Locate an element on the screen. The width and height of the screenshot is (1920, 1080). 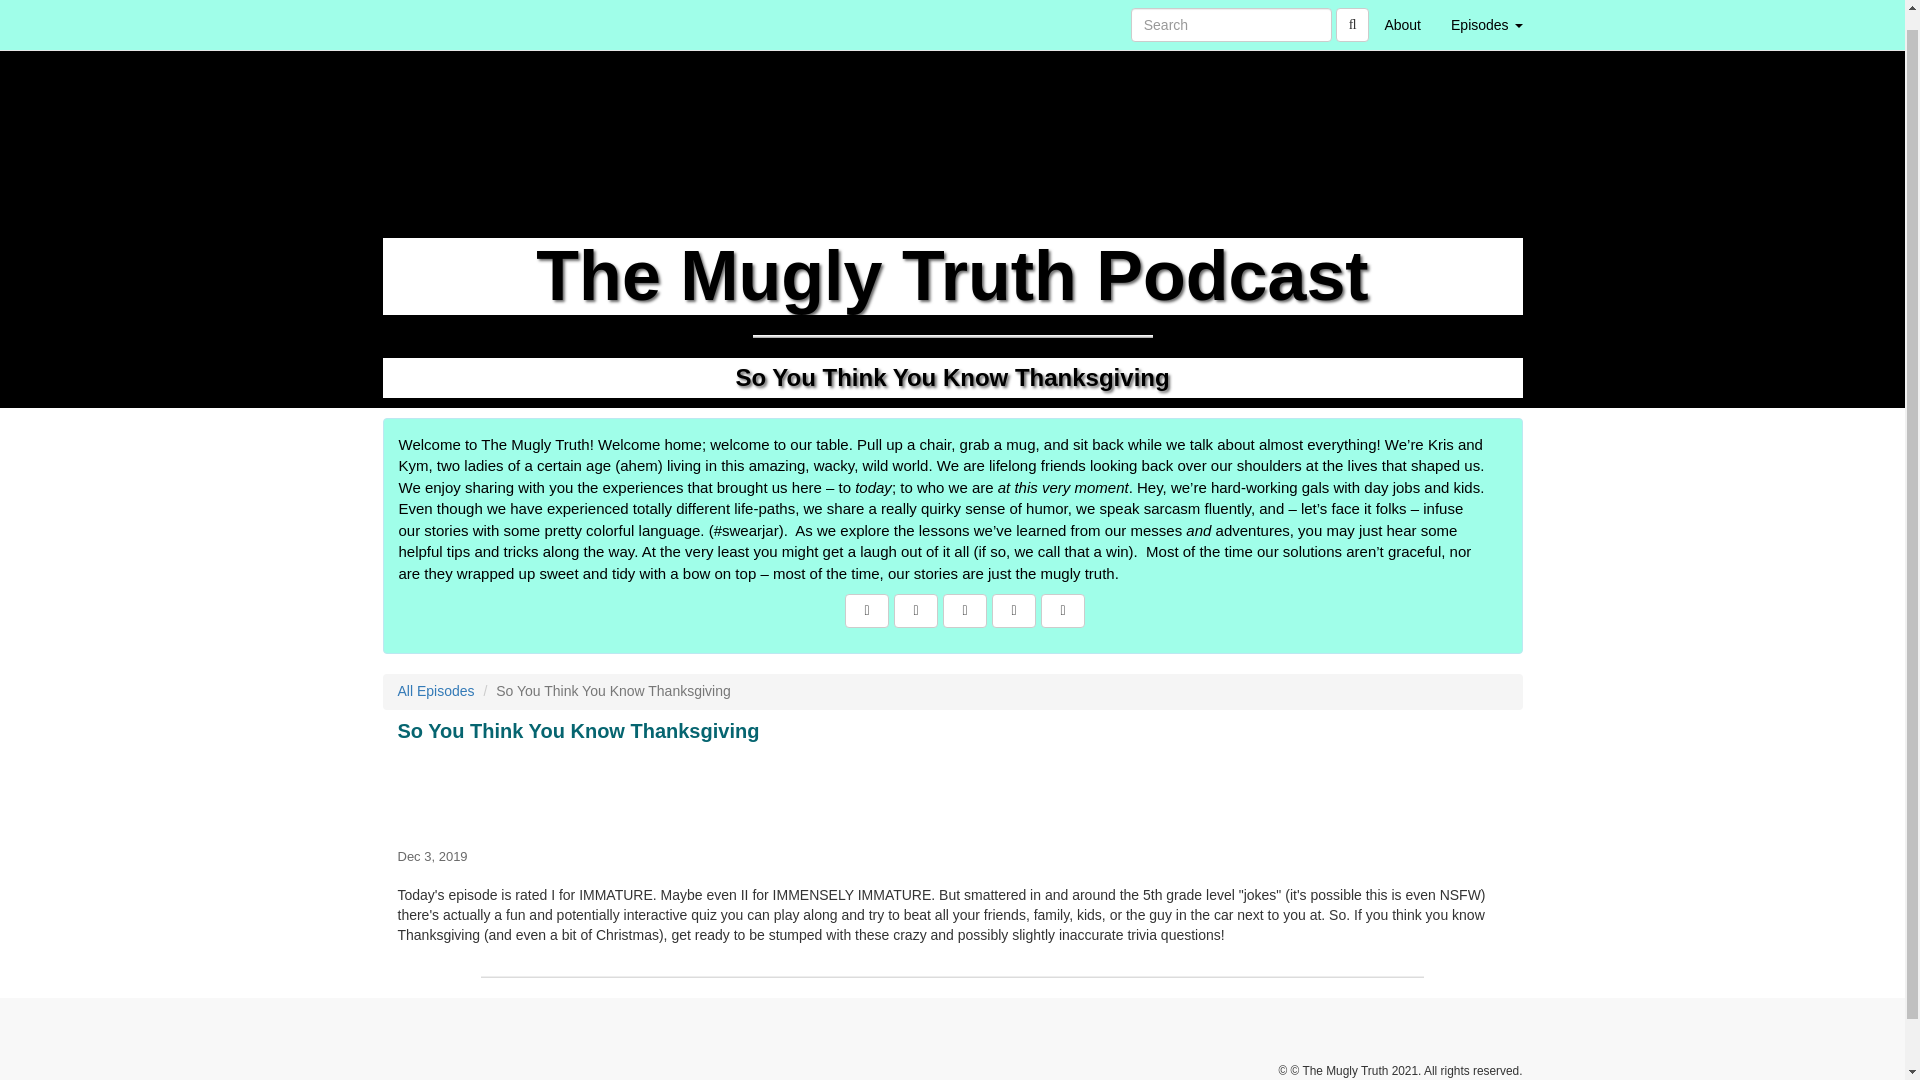
About is located at coordinates (1402, 16).